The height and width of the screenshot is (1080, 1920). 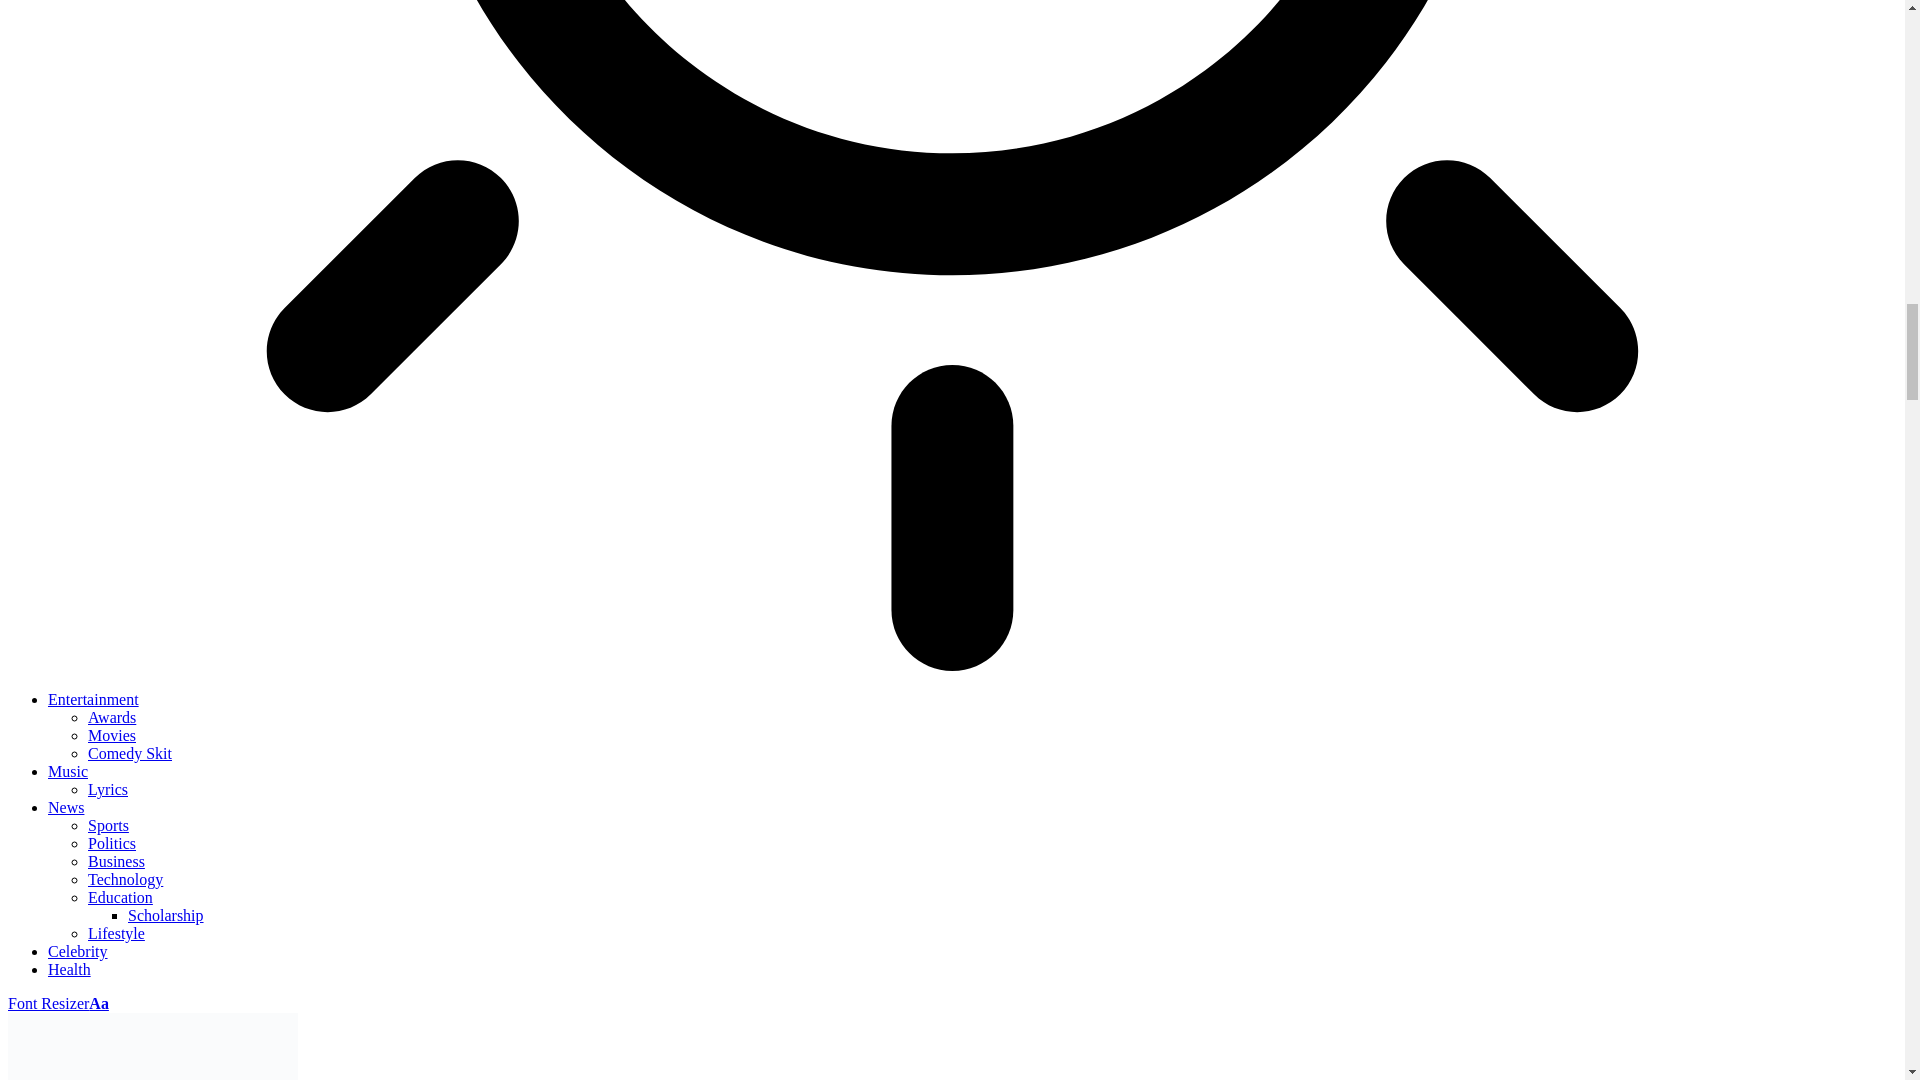 I want to click on Entertainment, so click(x=93, y=700).